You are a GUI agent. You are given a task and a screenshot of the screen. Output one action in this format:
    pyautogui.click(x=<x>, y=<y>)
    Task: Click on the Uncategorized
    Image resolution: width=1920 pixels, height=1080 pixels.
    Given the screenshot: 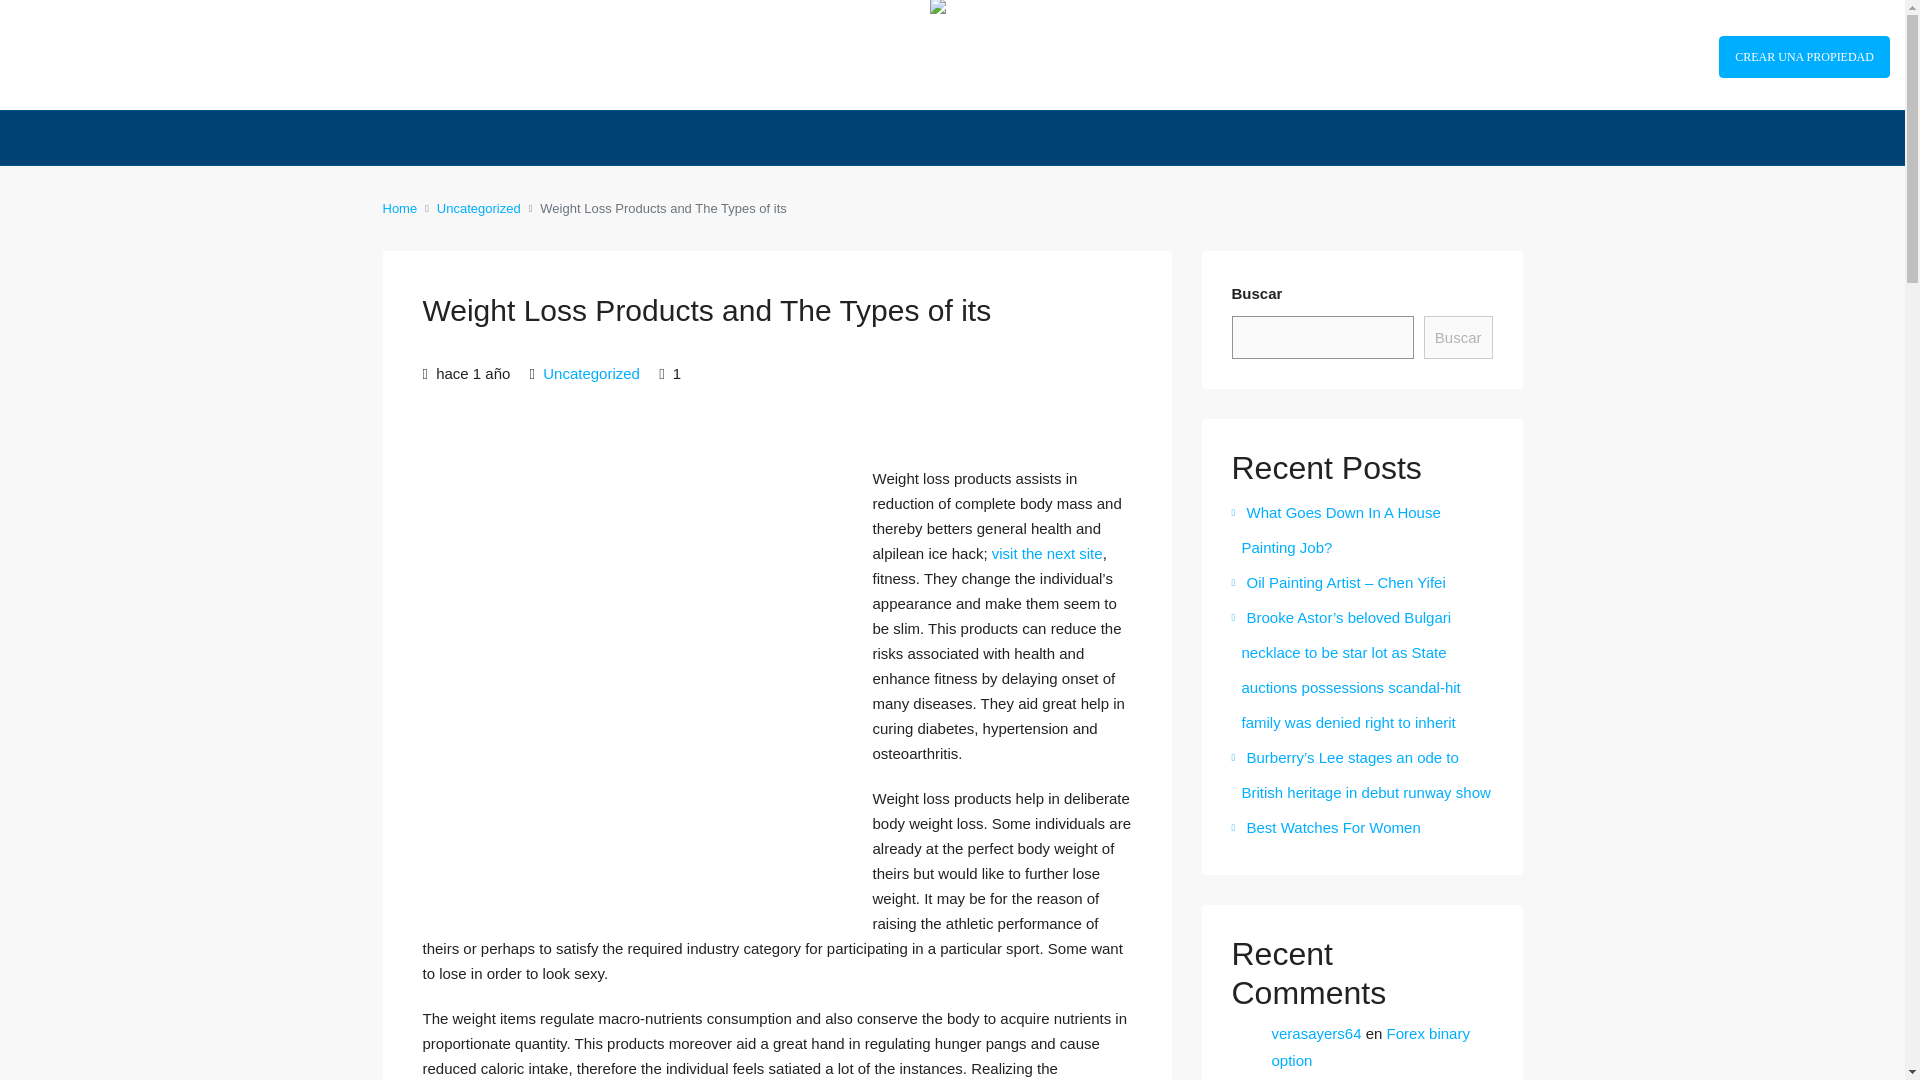 What is the action you would take?
    pyautogui.click(x=591, y=374)
    